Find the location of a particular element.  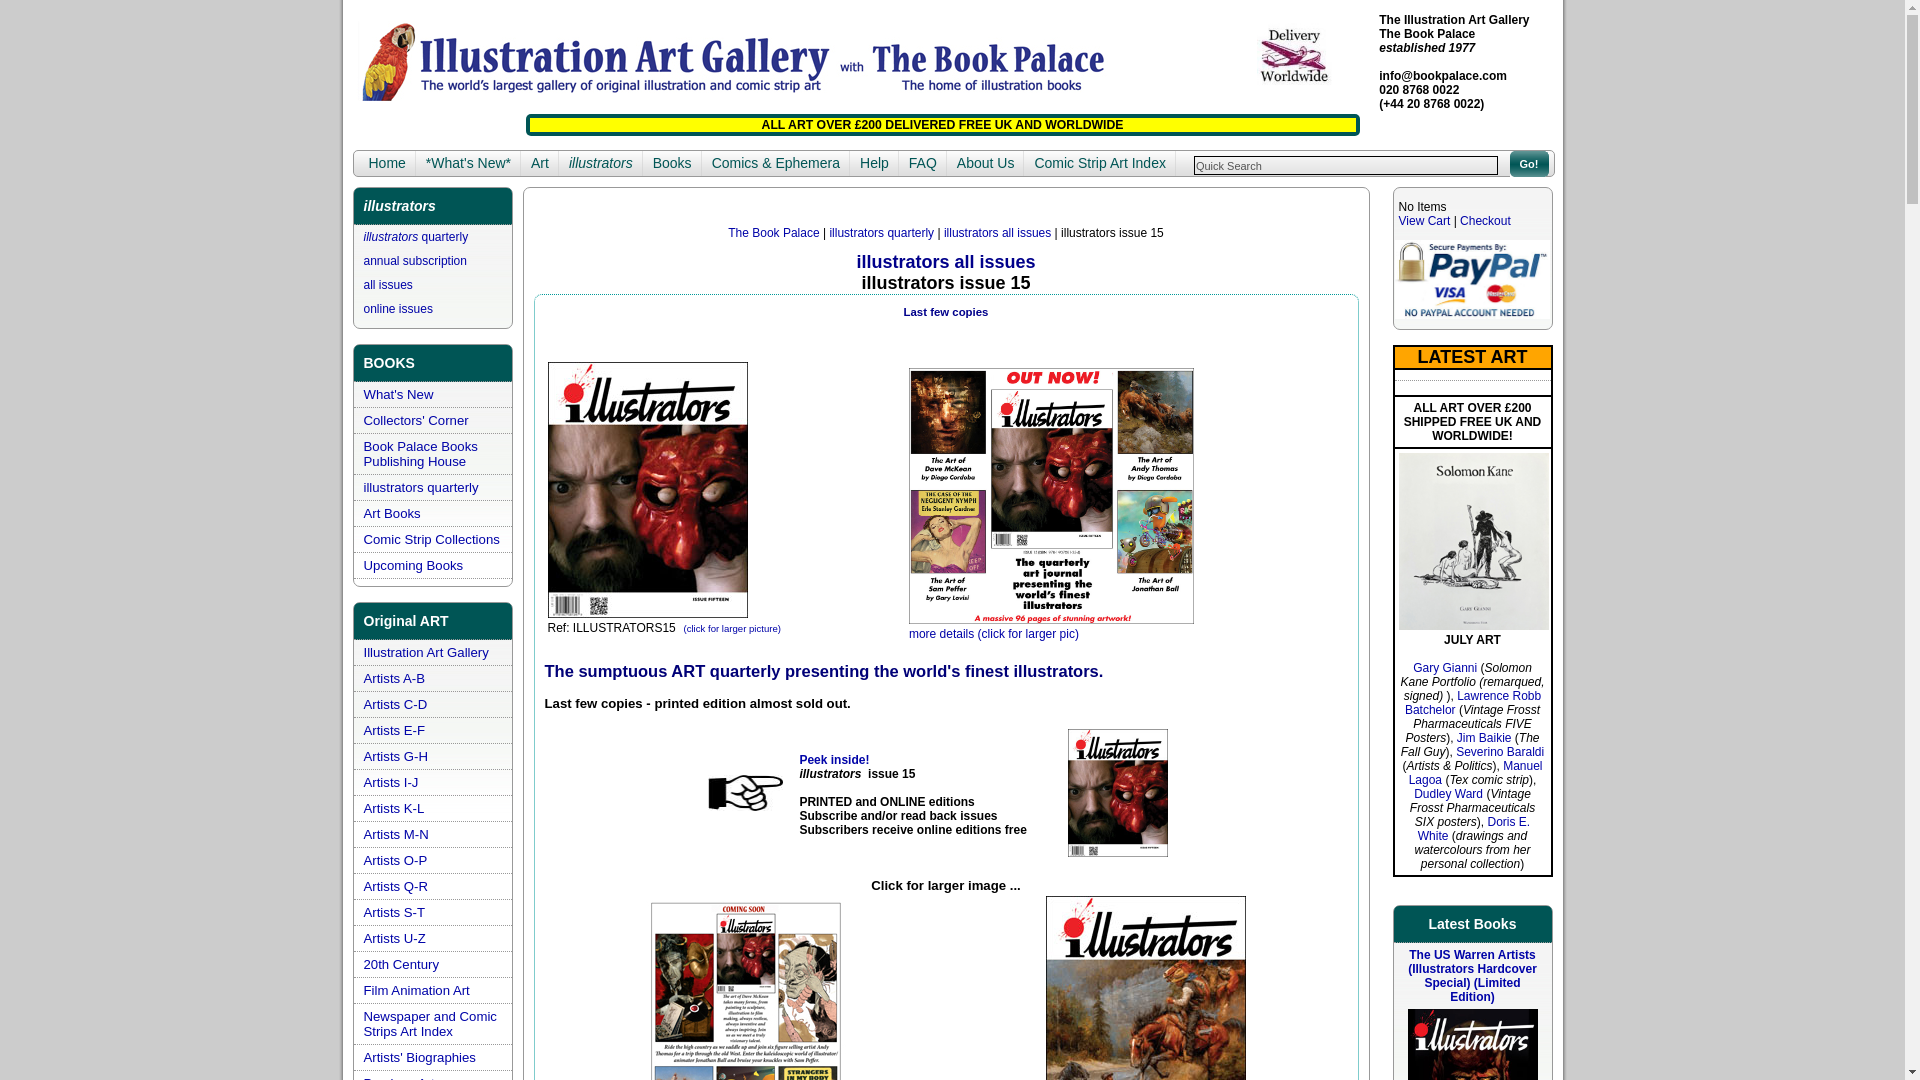

illustrators is located at coordinates (600, 164).